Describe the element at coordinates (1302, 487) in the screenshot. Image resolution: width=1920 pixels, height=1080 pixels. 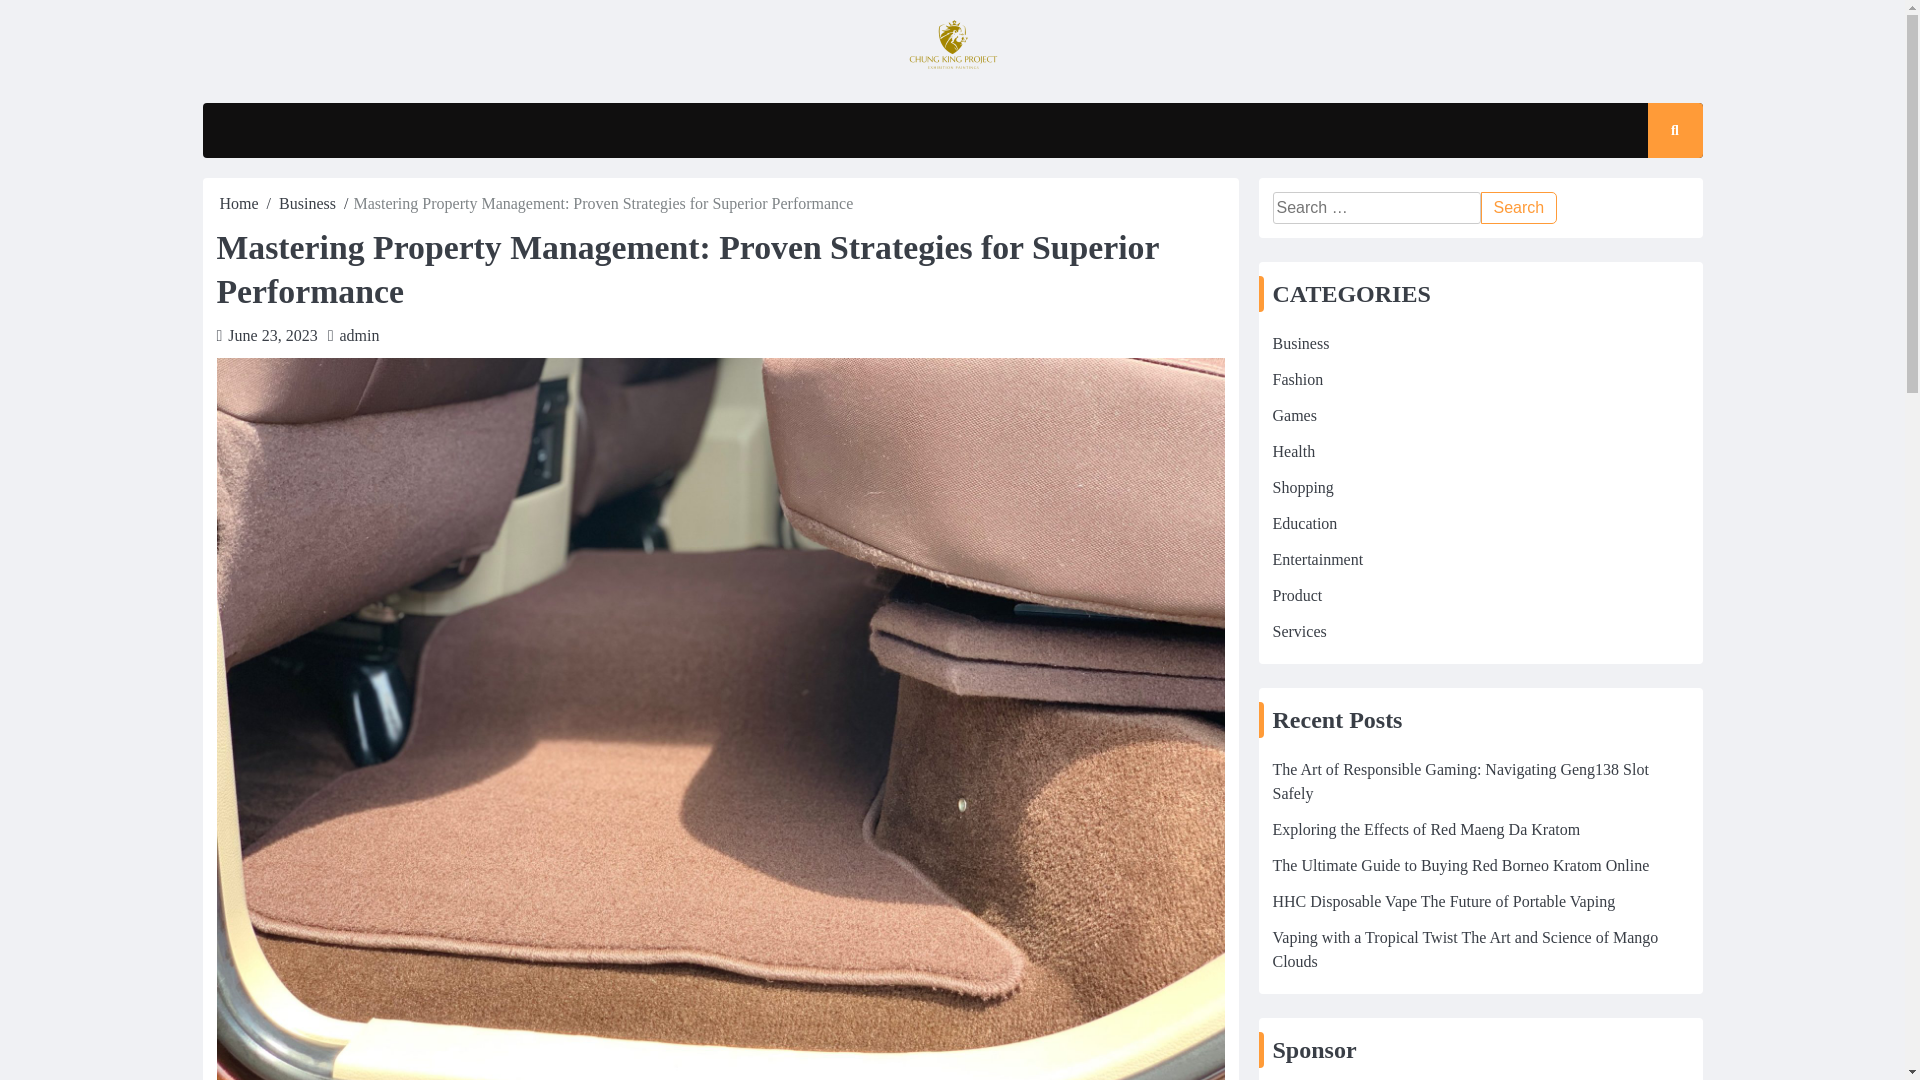
I see `Shopping` at that location.